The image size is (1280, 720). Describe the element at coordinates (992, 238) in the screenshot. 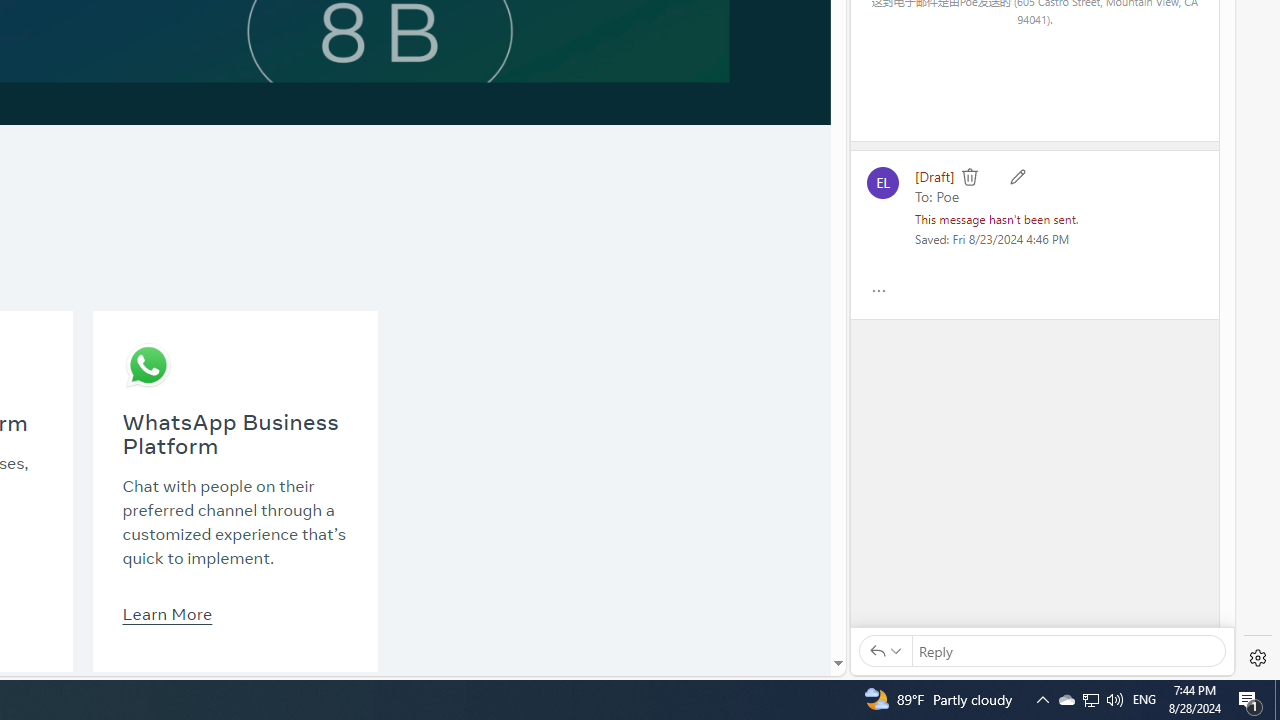

I see `Draft saved on Fri 8/23/2024 4:46 PM` at that location.